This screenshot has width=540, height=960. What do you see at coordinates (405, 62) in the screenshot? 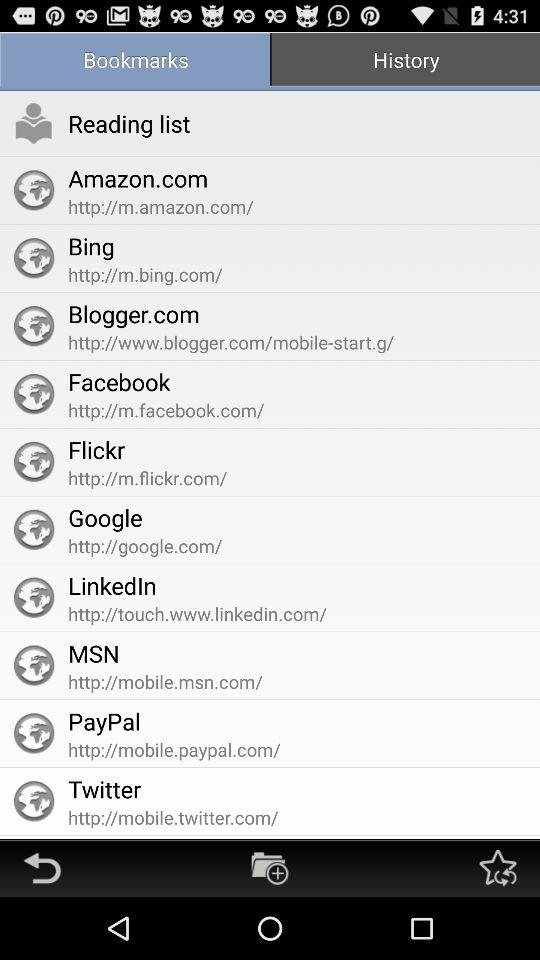
I see `flip to history item` at bounding box center [405, 62].